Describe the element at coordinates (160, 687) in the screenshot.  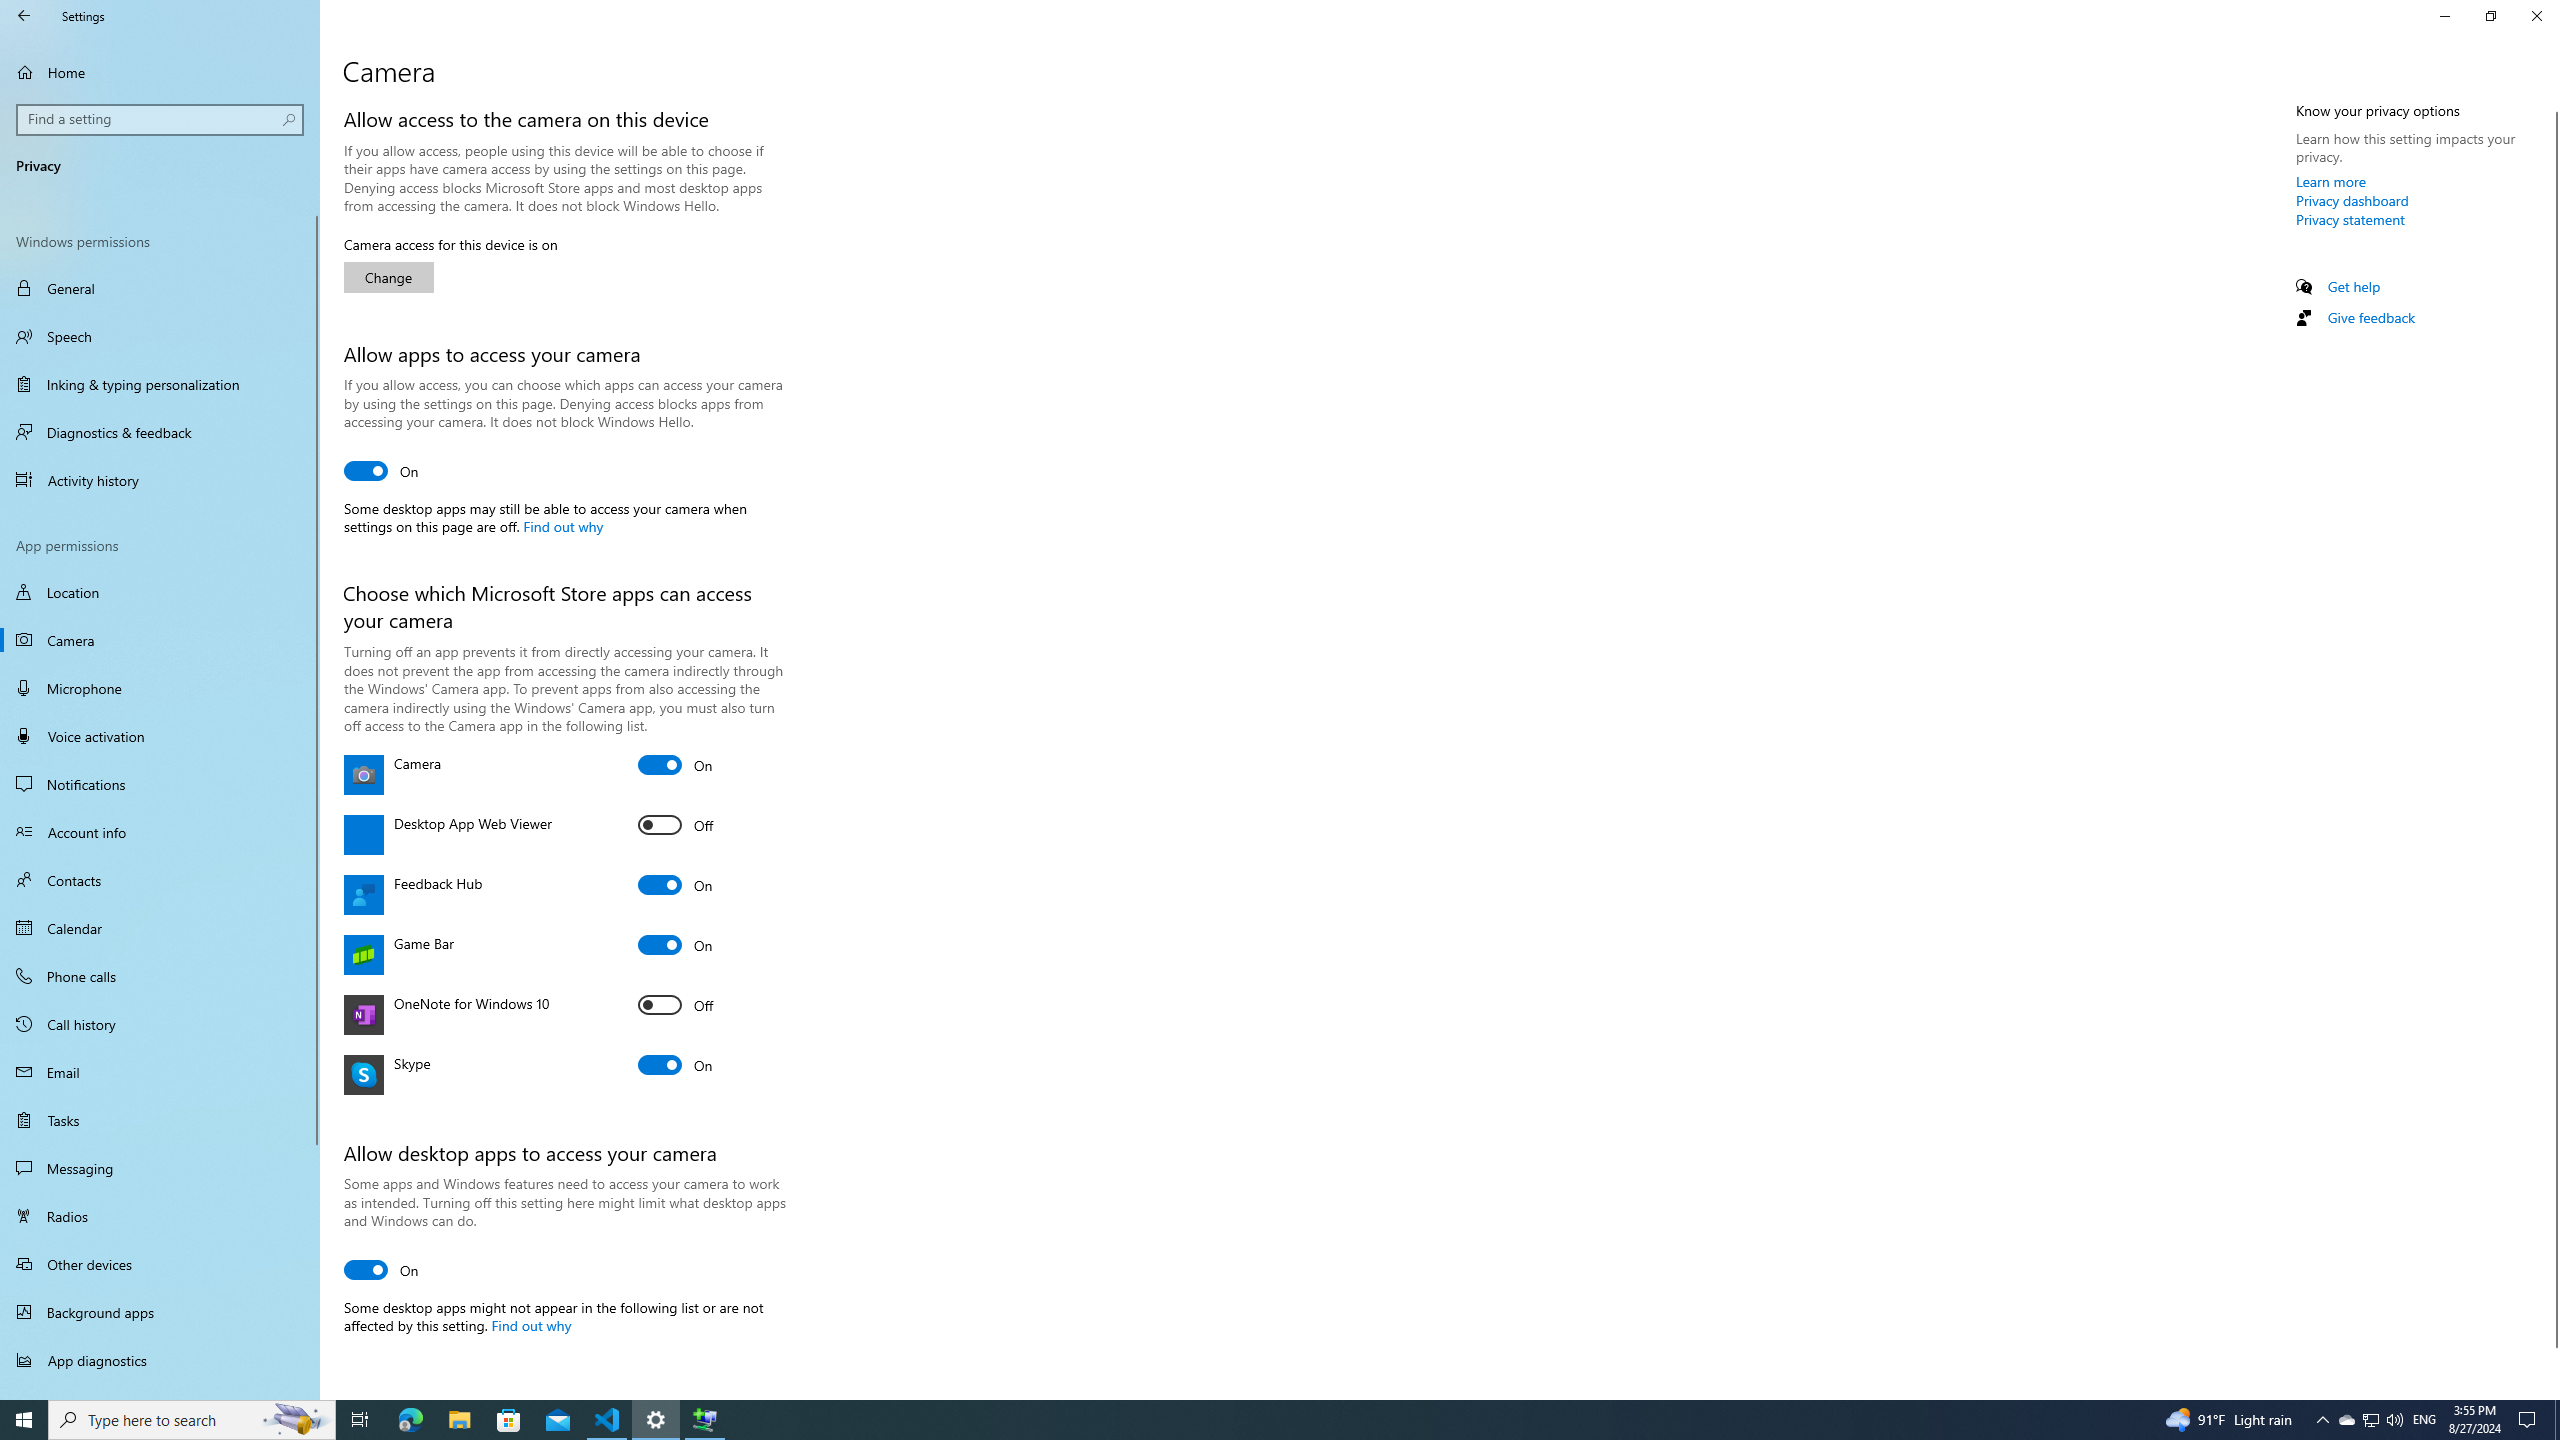
I see `Microphone` at that location.